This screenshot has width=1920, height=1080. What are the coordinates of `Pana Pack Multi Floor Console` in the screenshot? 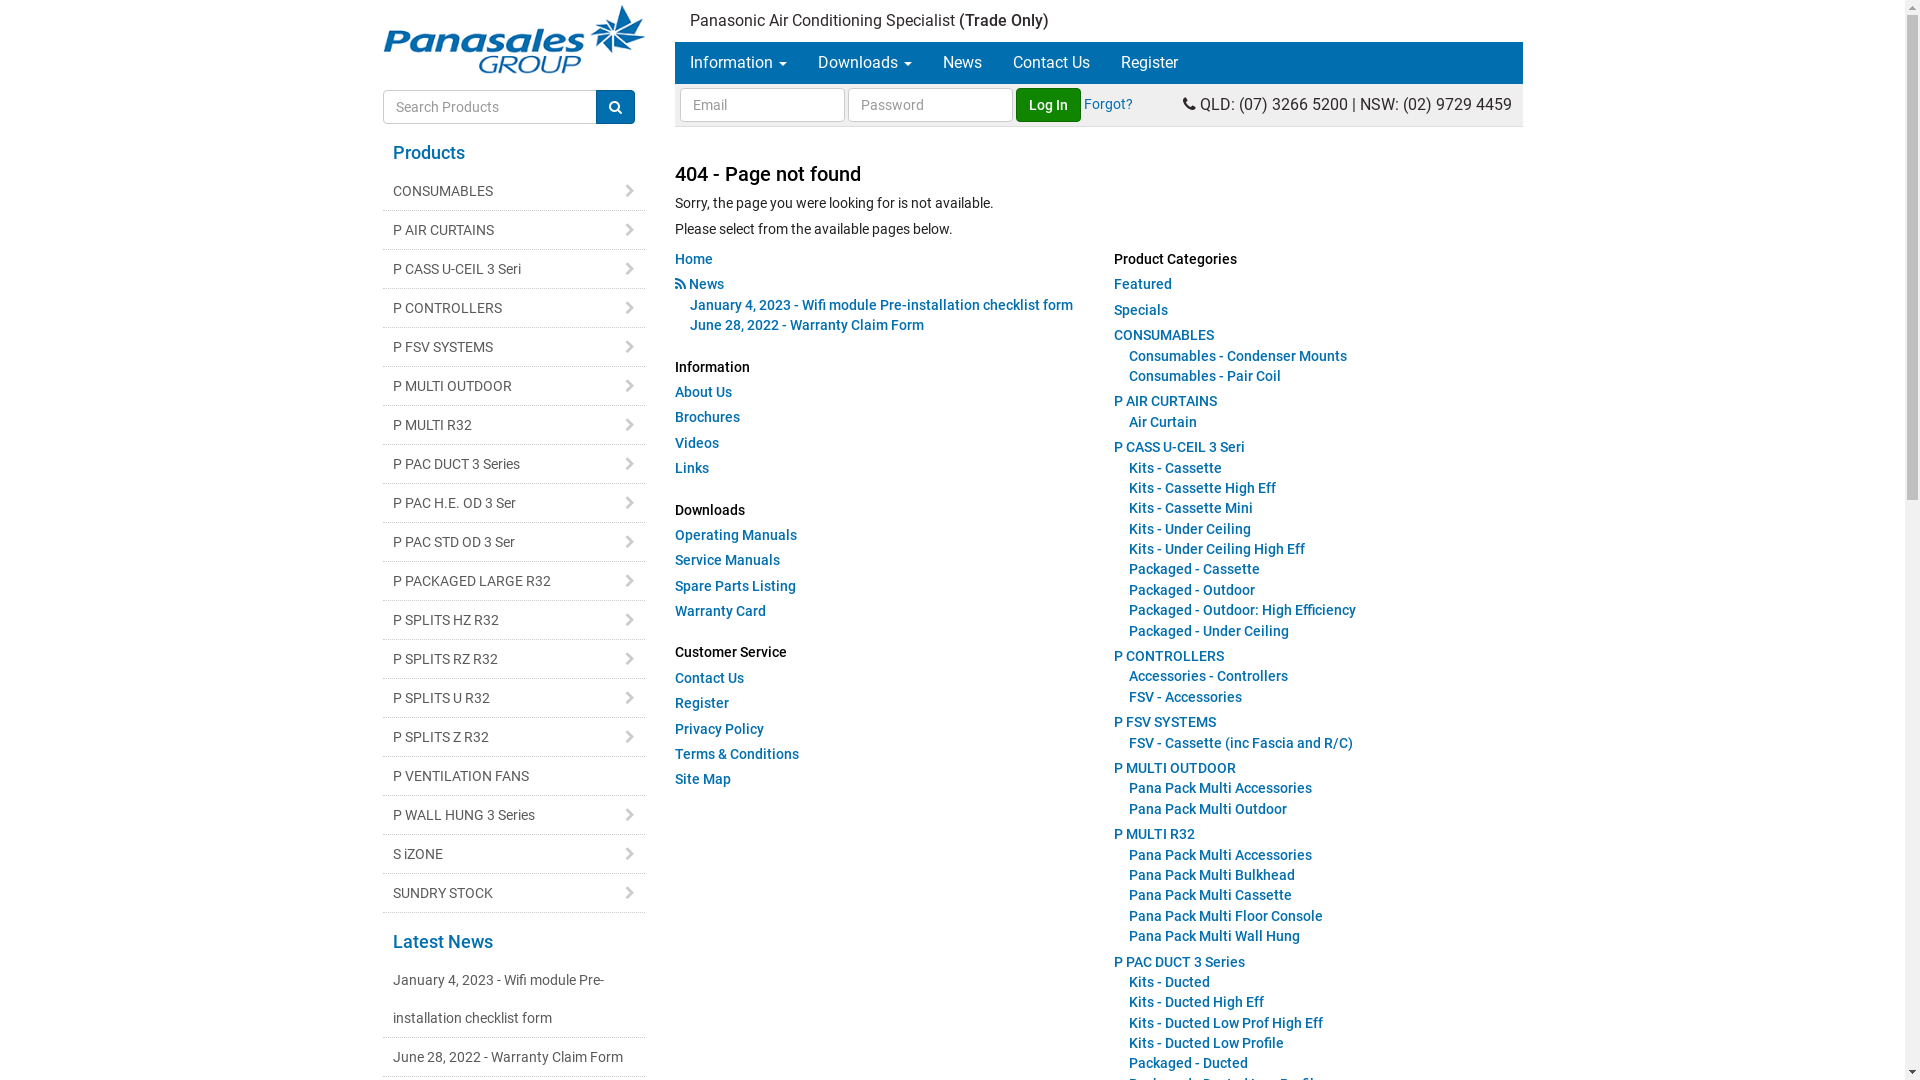 It's located at (1226, 916).